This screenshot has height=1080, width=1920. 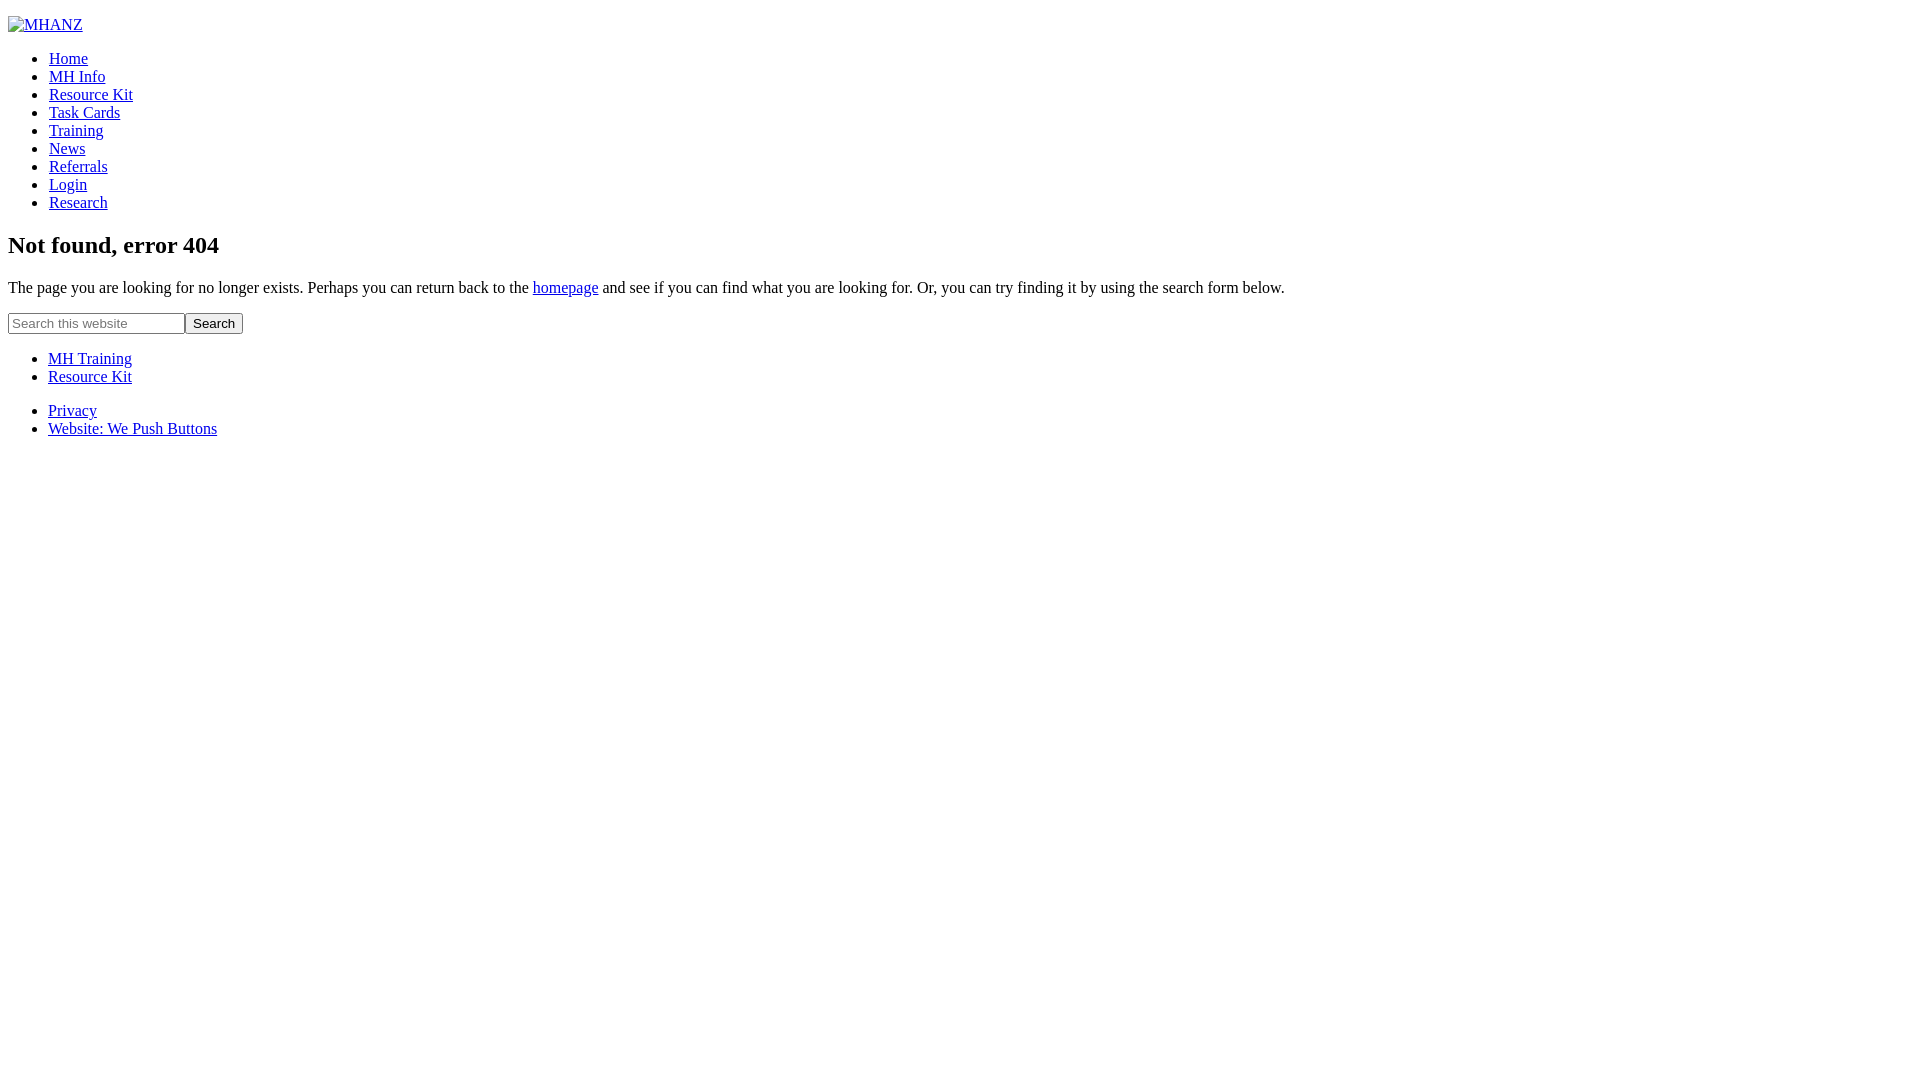 What do you see at coordinates (68, 184) in the screenshot?
I see `Login` at bounding box center [68, 184].